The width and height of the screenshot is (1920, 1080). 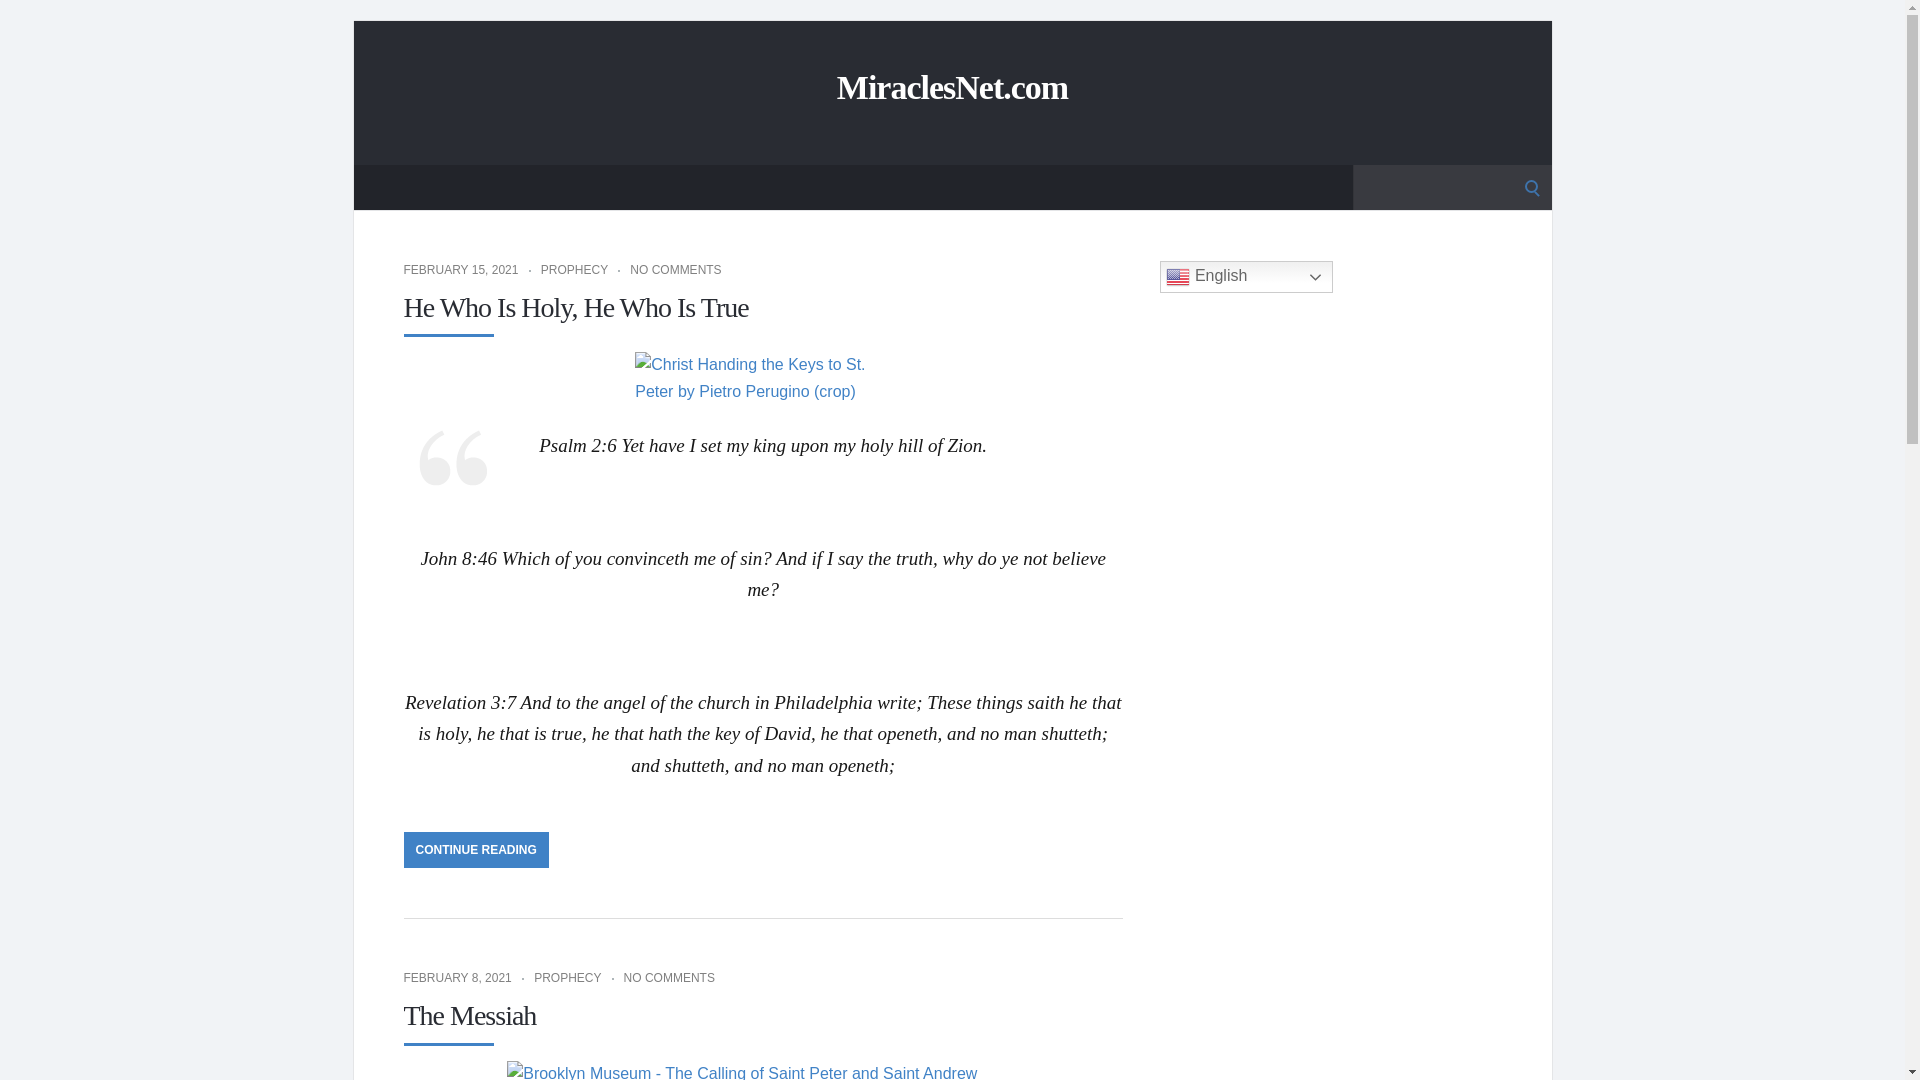 I want to click on PROPHECY, so click(x=574, y=270).